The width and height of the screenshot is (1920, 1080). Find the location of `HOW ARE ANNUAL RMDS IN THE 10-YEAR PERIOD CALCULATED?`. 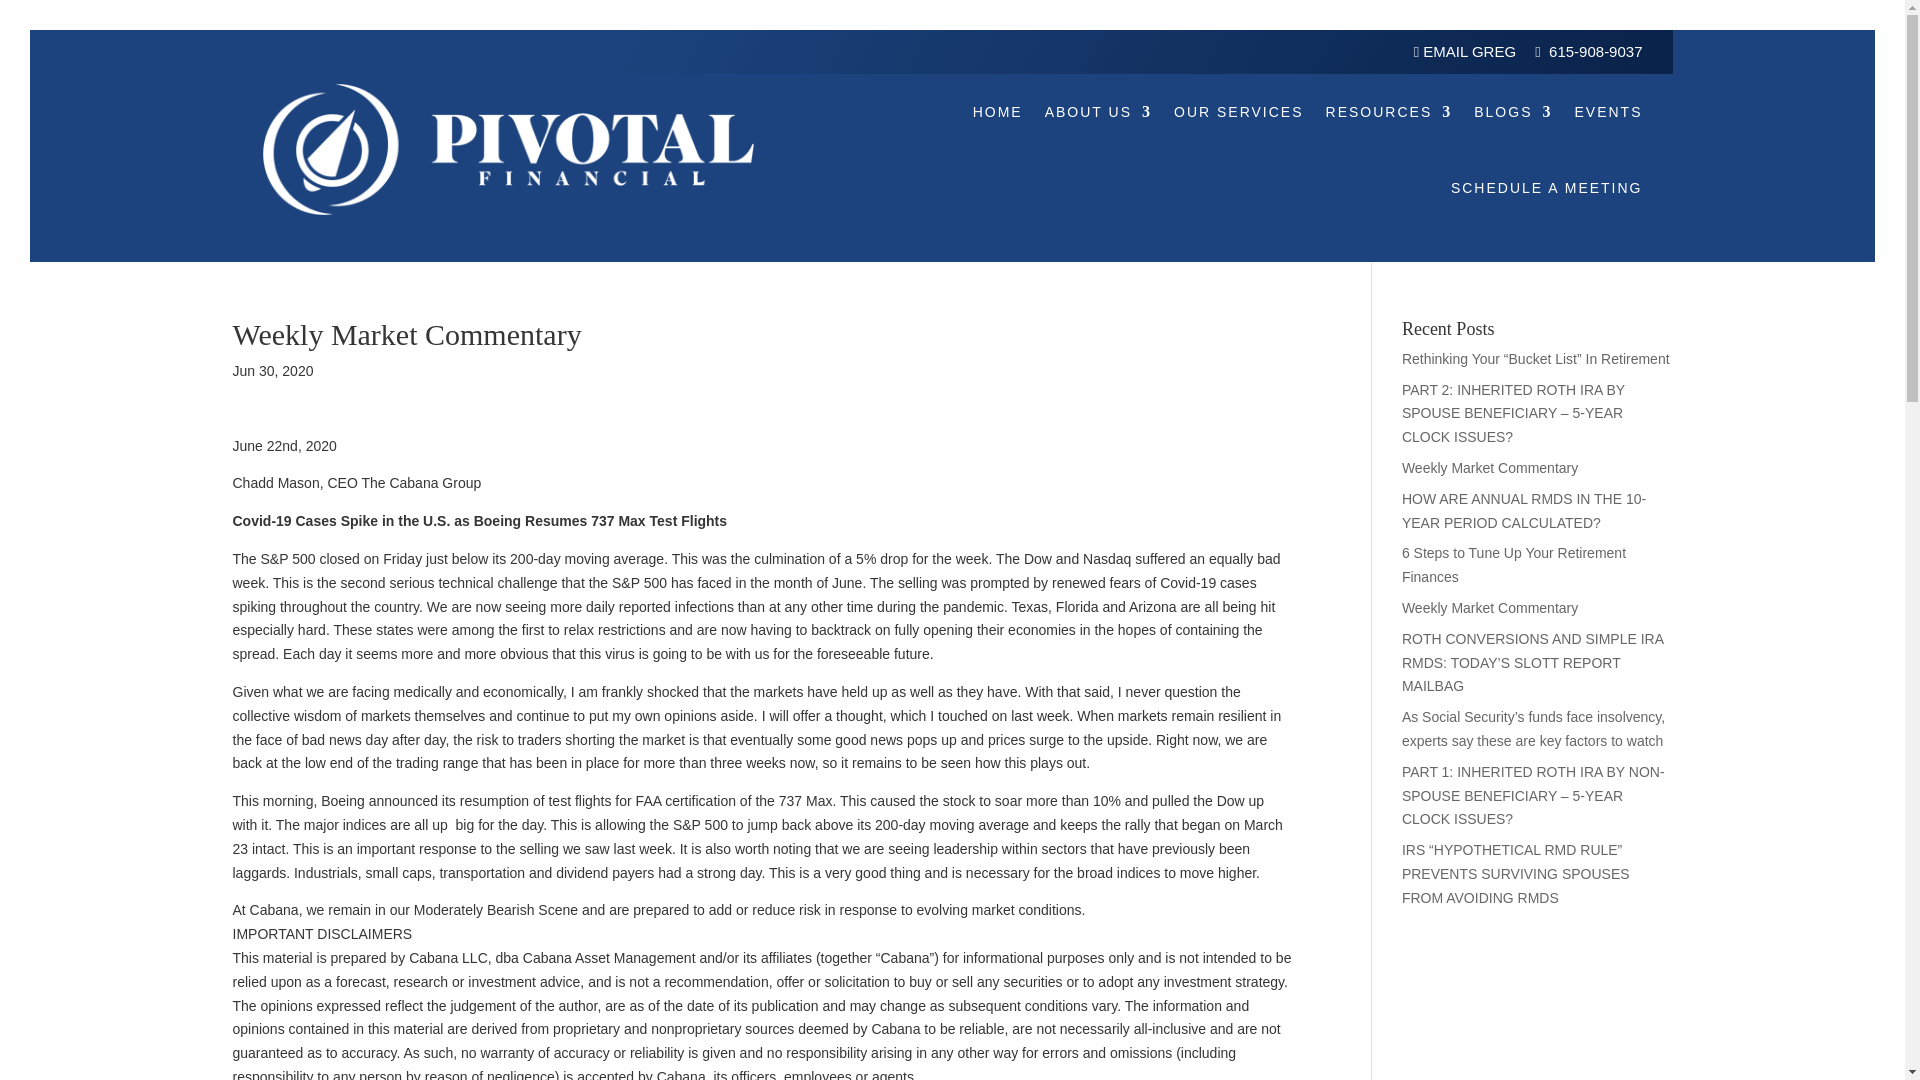

HOW ARE ANNUAL RMDS IN THE 10-YEAR PERIOD CALCULATED? is located at coordinates (1523, 511).